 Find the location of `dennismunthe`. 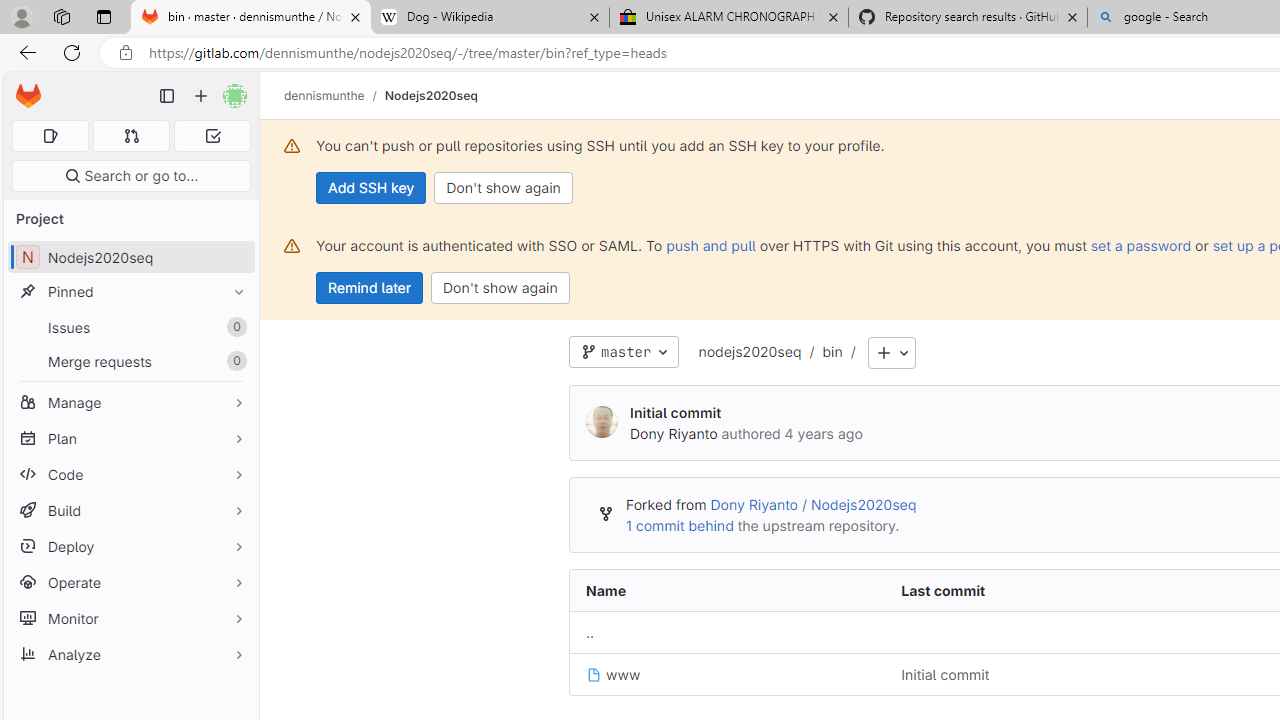

dennismunthe is located at coordinates (324, 95).